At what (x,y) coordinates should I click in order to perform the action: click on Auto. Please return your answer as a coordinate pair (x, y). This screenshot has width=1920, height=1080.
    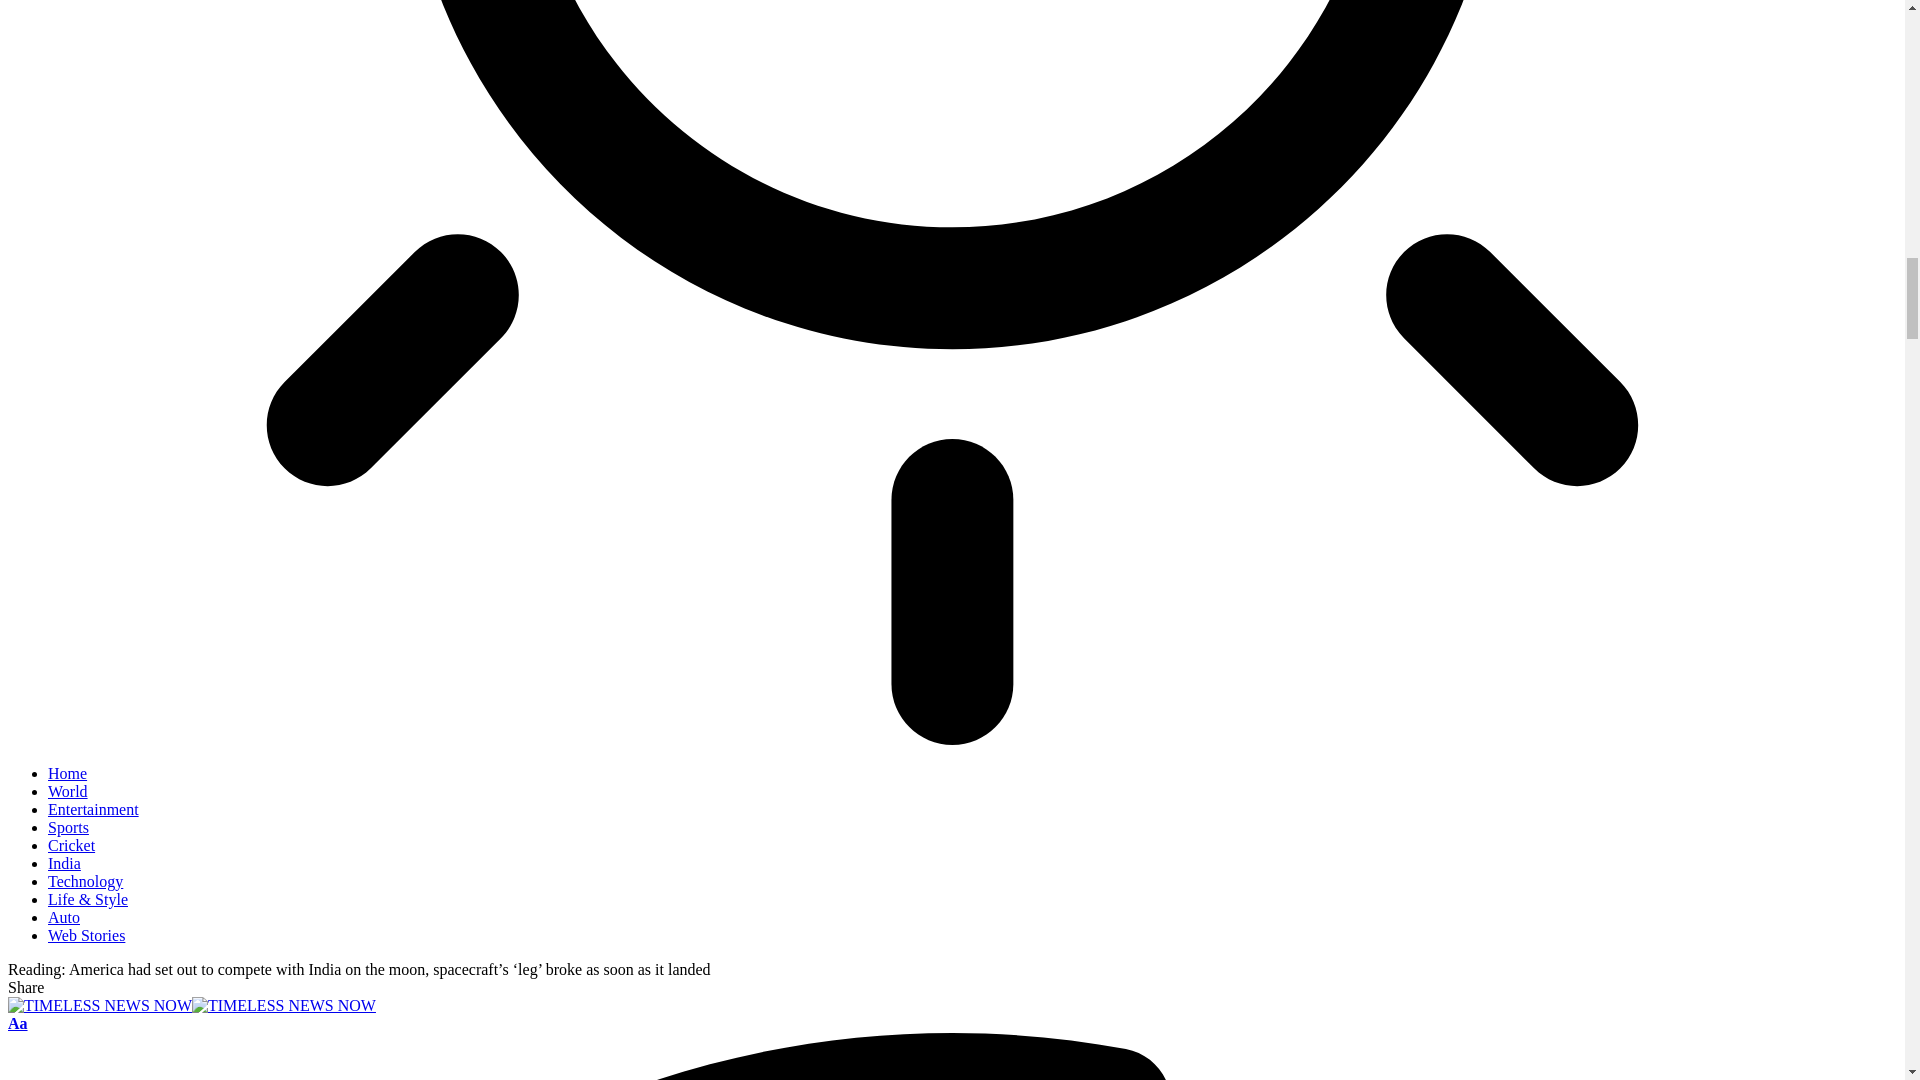
    Looking at the image, I should click on (64, 917).